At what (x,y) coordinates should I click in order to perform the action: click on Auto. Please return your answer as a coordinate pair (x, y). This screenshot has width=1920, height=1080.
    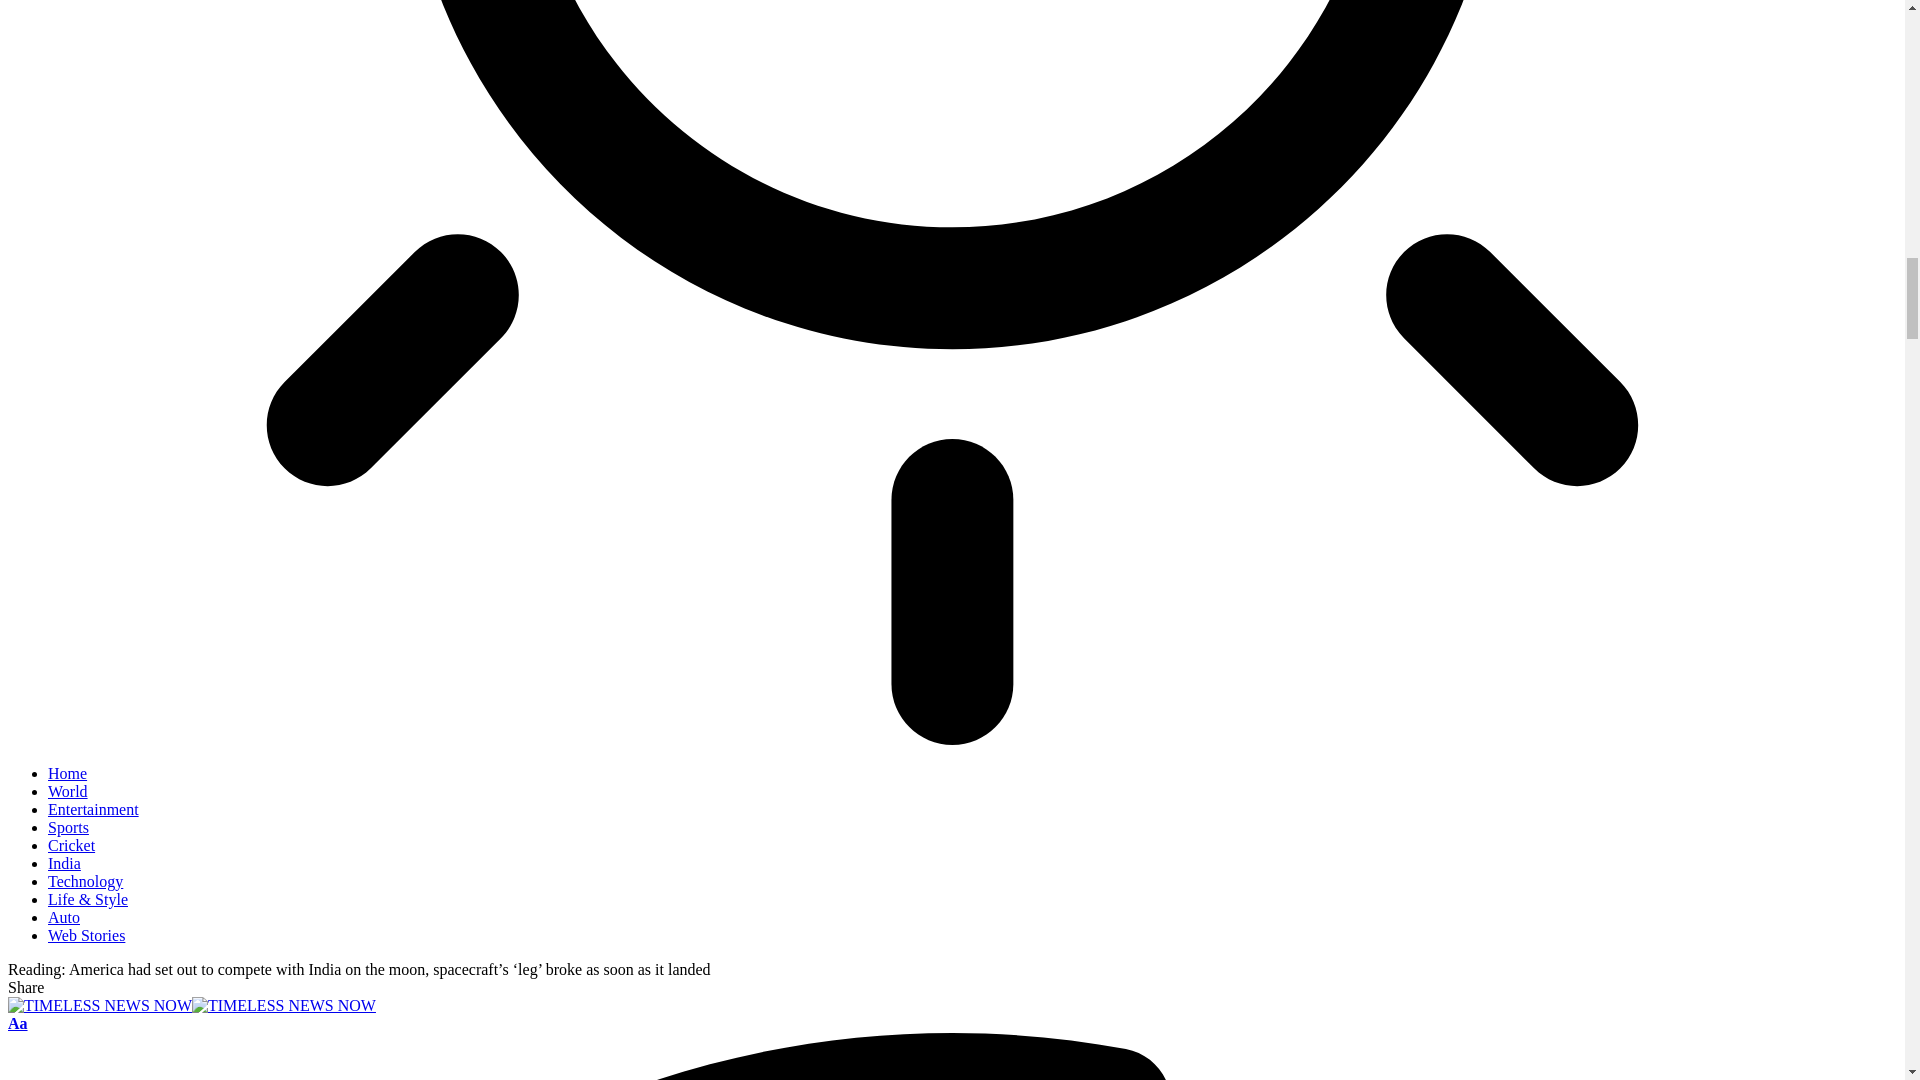
    Looking at the image, I should click on (64, 917).